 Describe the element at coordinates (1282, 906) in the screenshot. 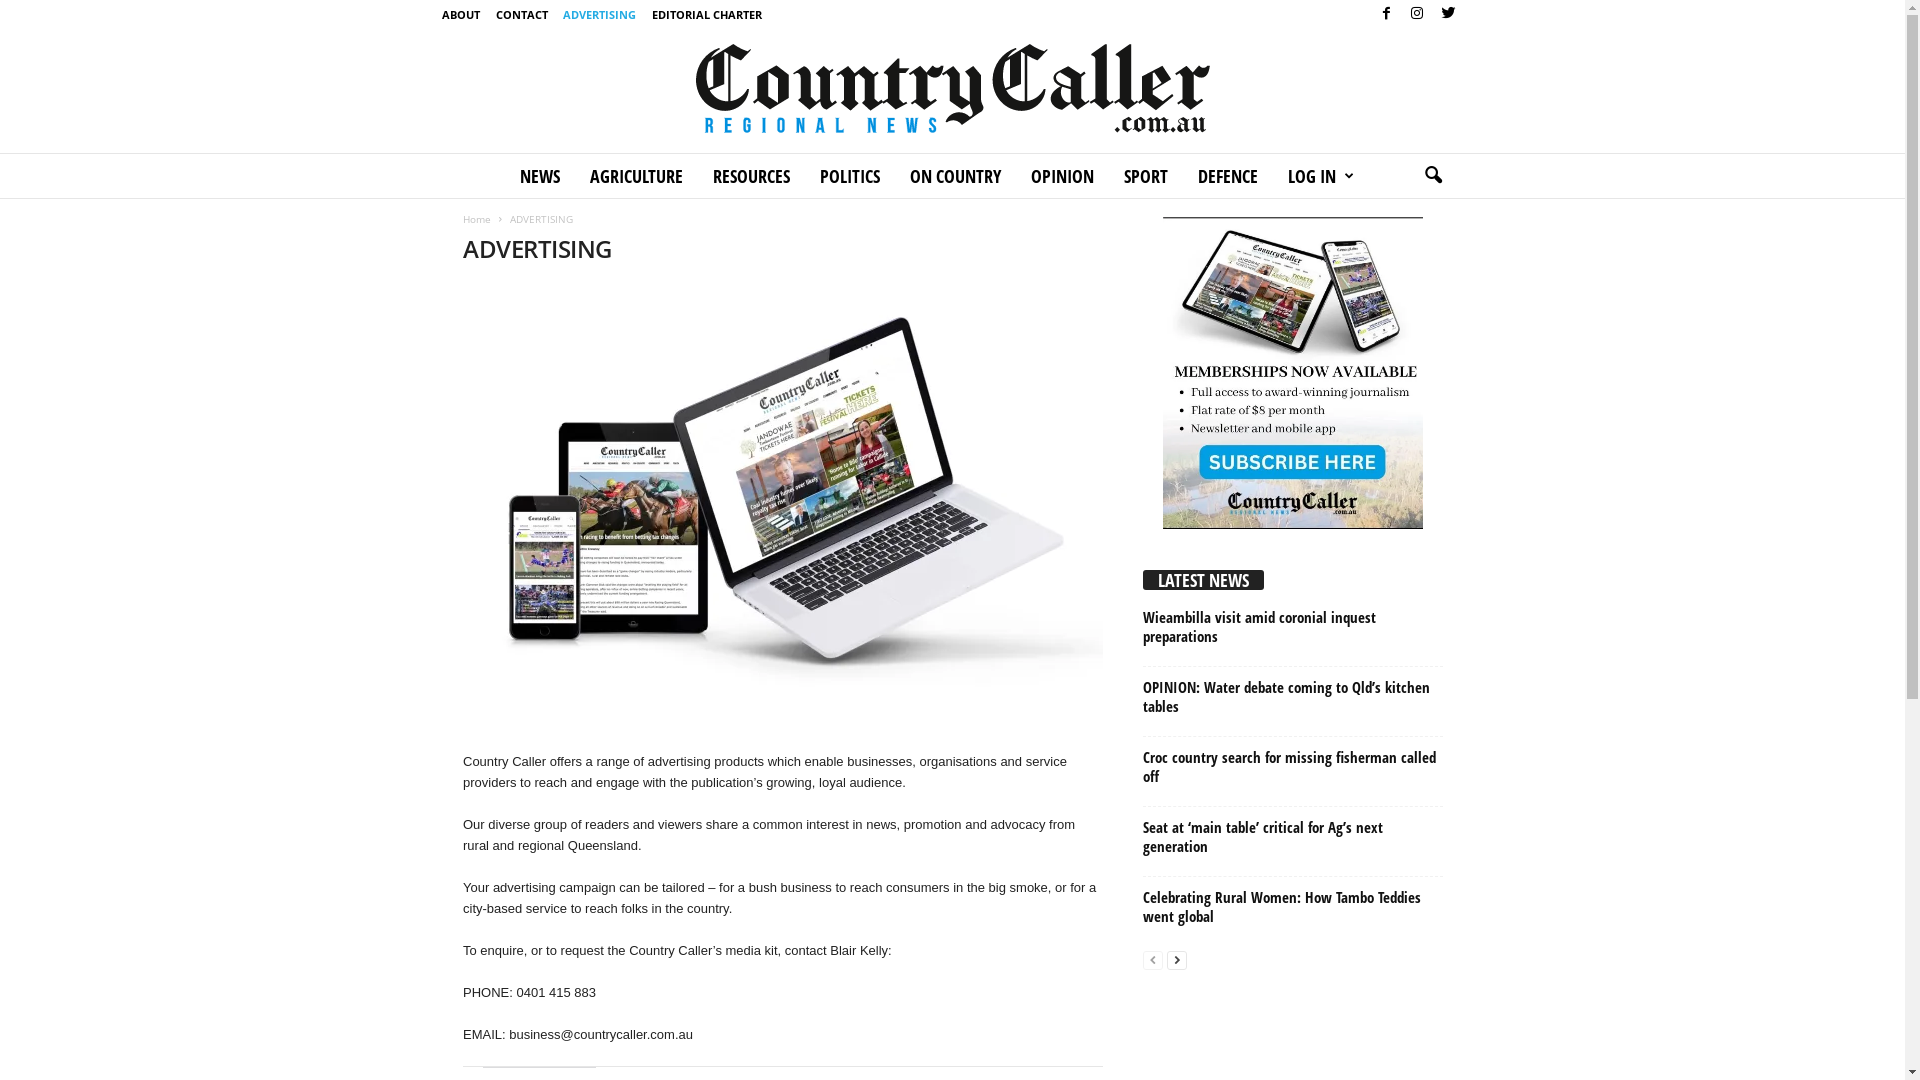

I see `Celebrating Rural Women: How Tambo Teddies went global` at that location.